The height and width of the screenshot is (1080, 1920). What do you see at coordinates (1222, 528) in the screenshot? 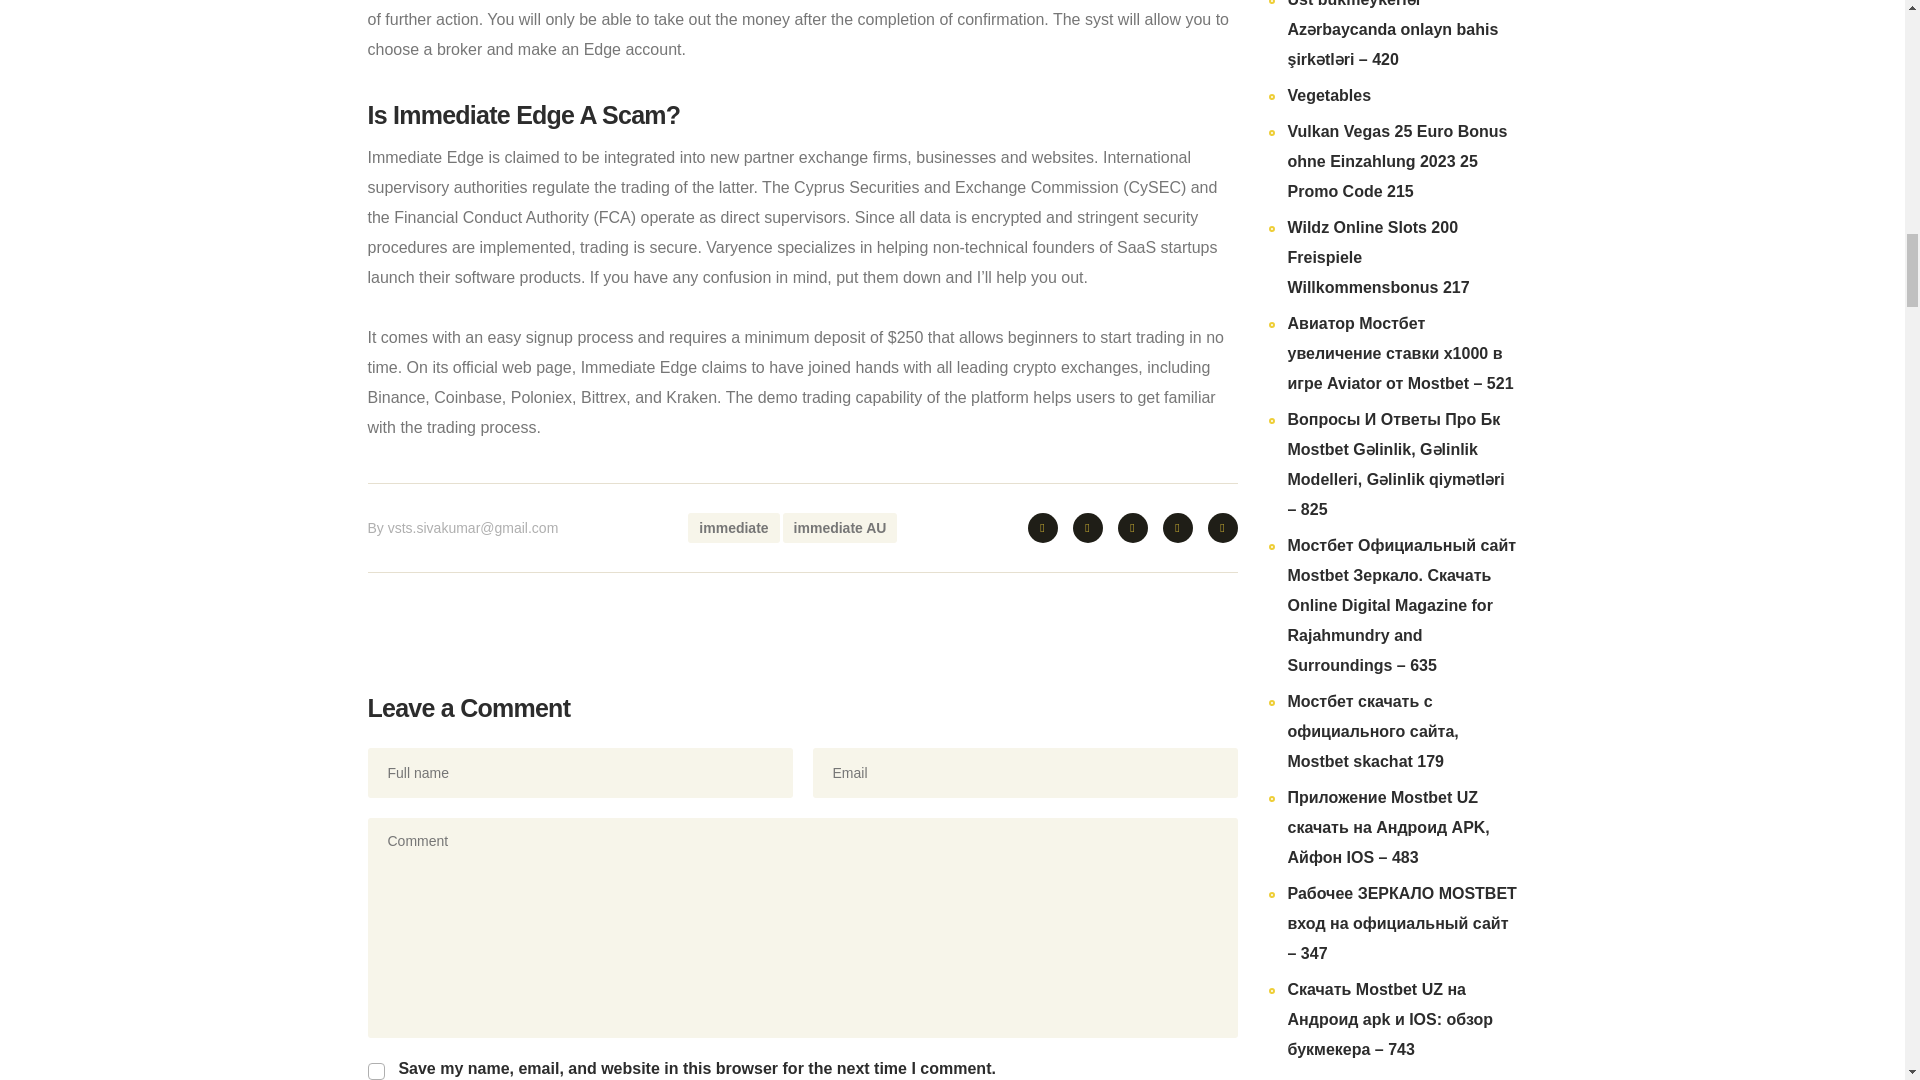
I see `Linkedin` at bounding box center [1222, 528].